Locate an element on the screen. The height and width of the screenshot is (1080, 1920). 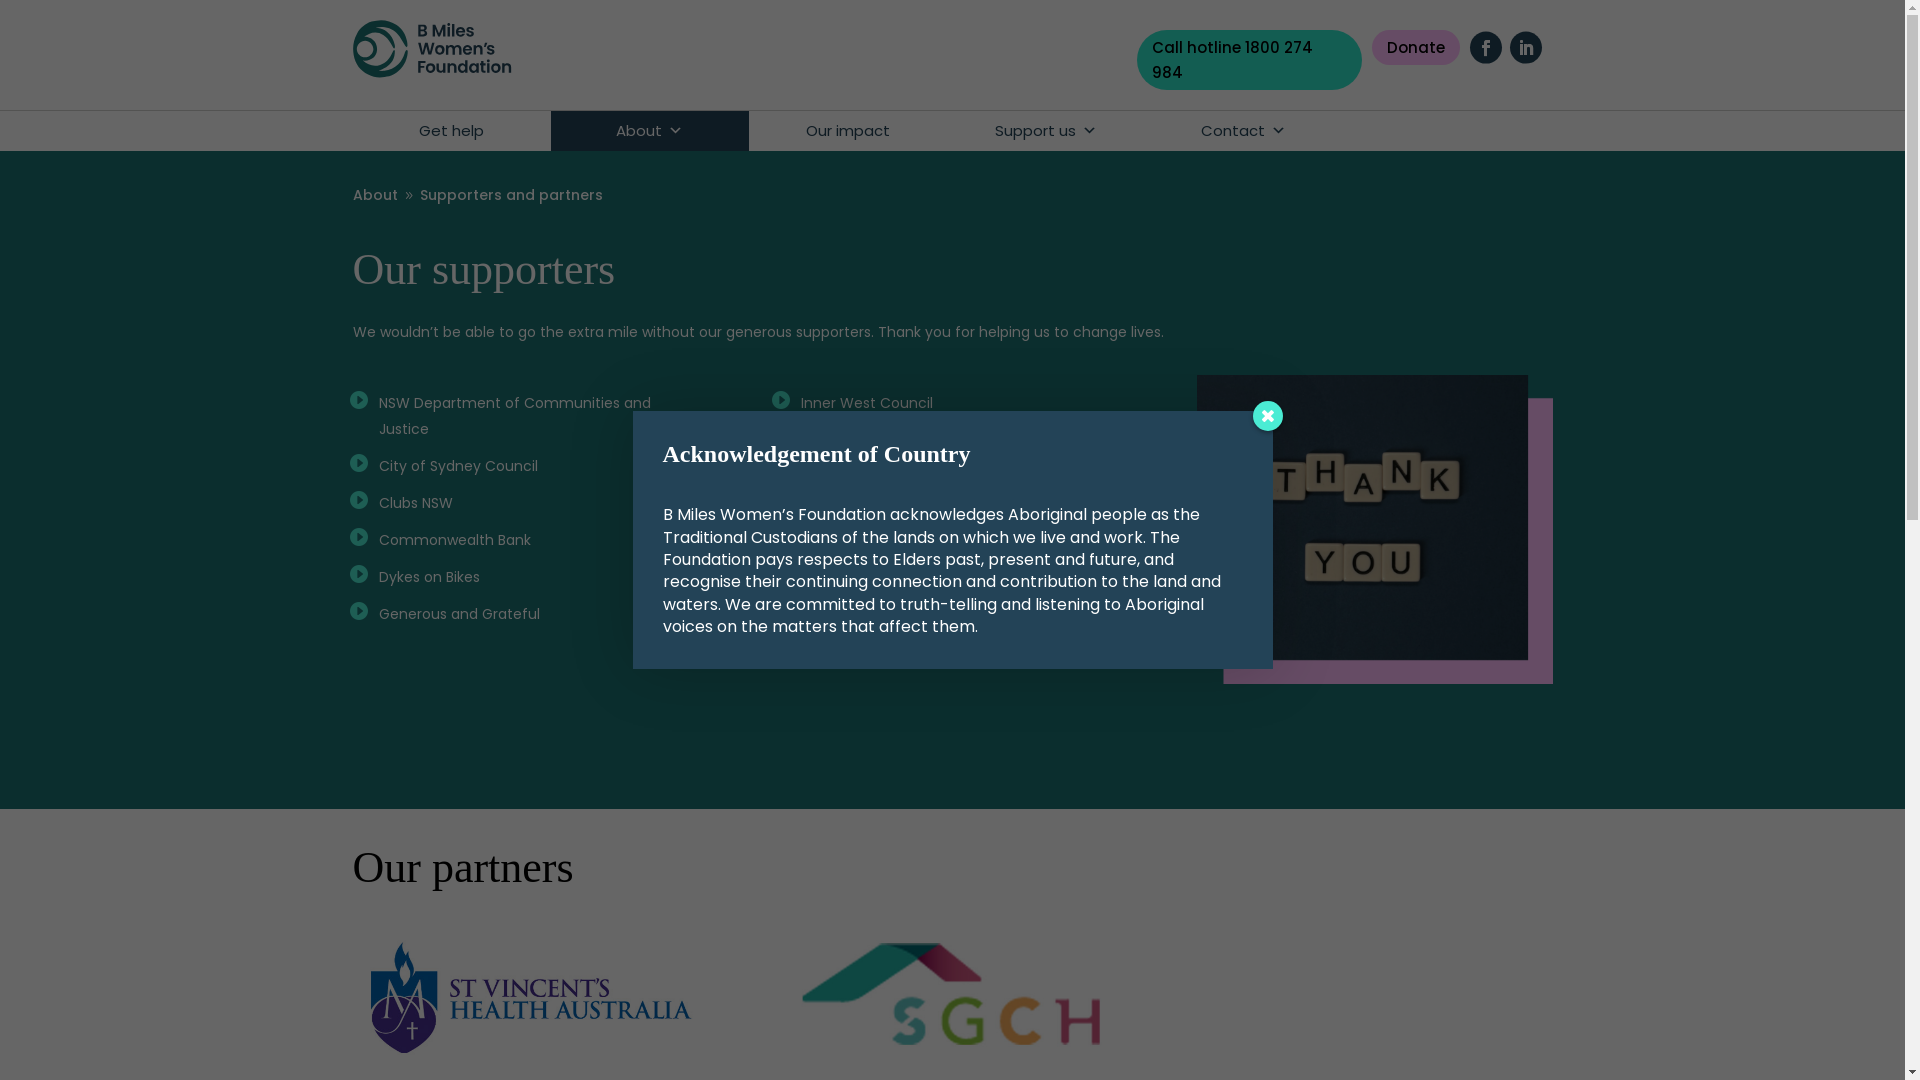
About is located at coordinates (649, 131).